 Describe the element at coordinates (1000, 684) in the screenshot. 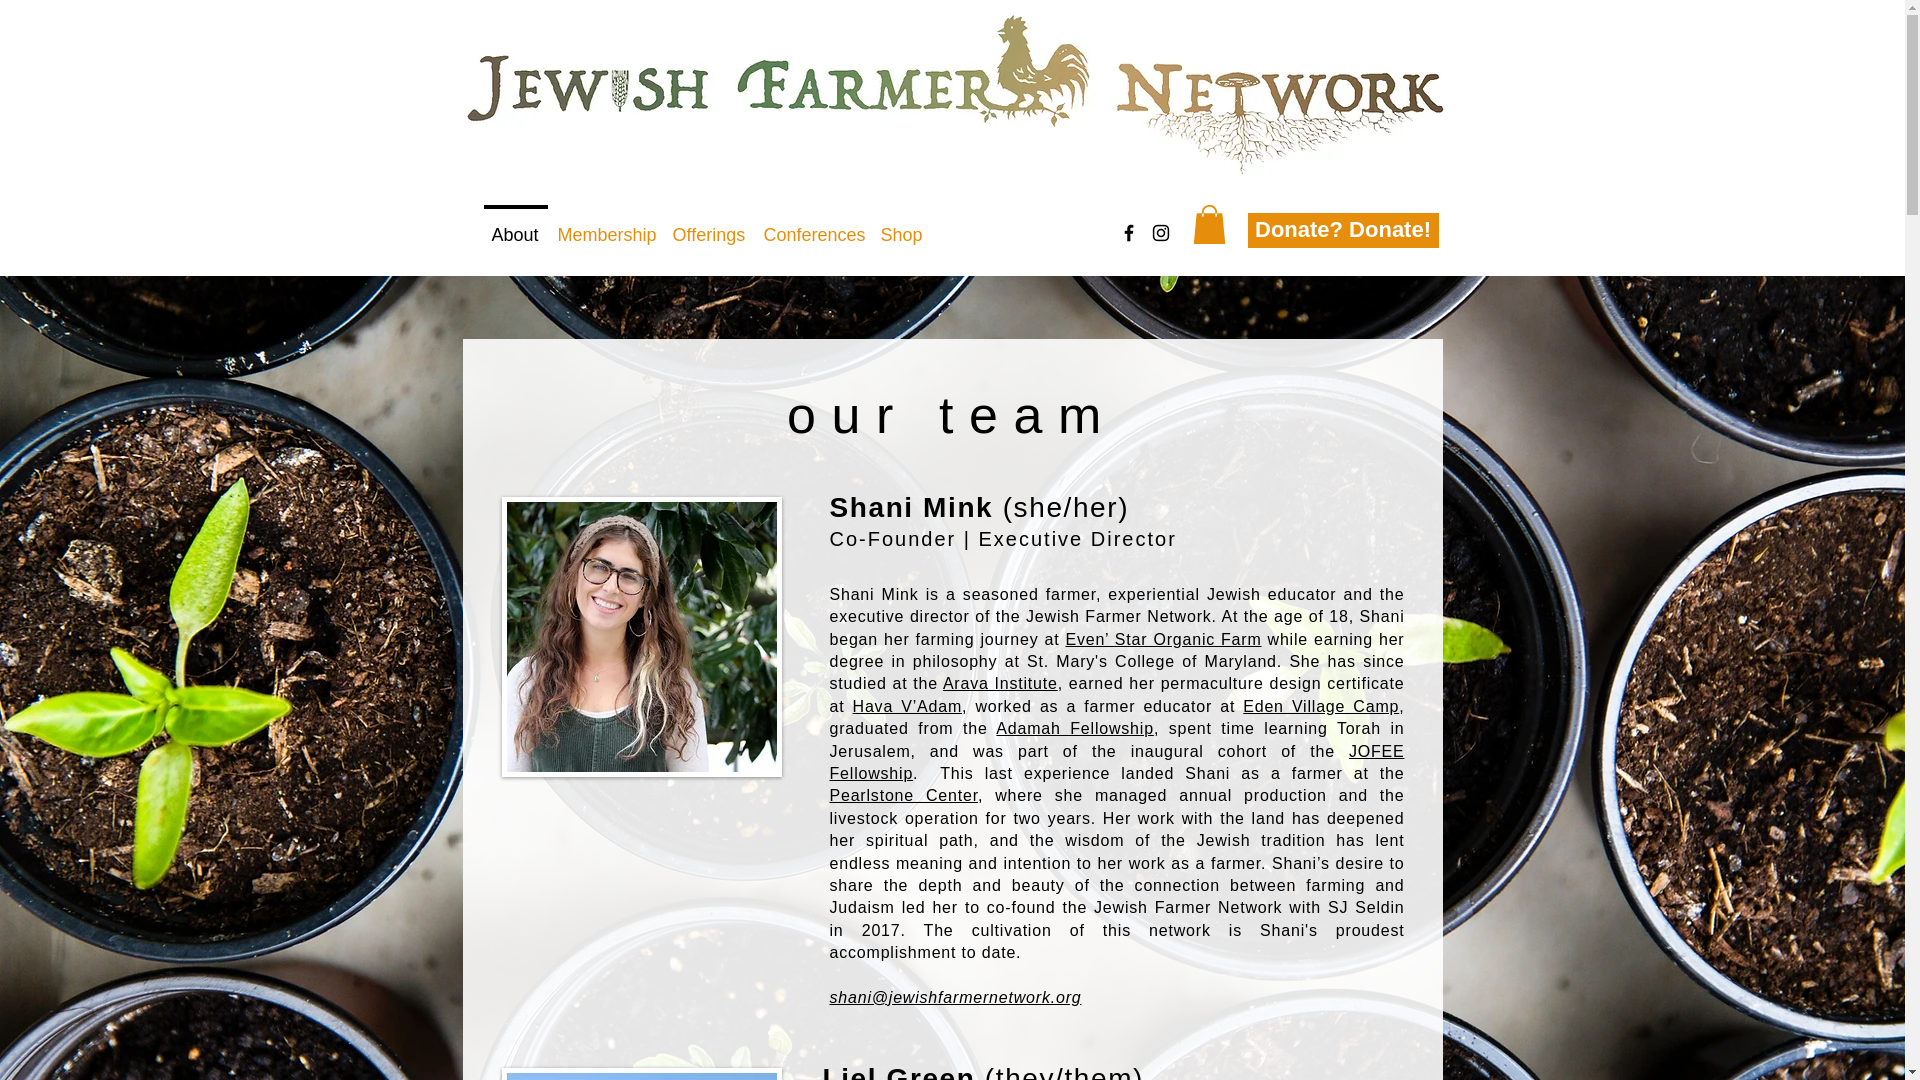

I see `Arava Institute` at that location.